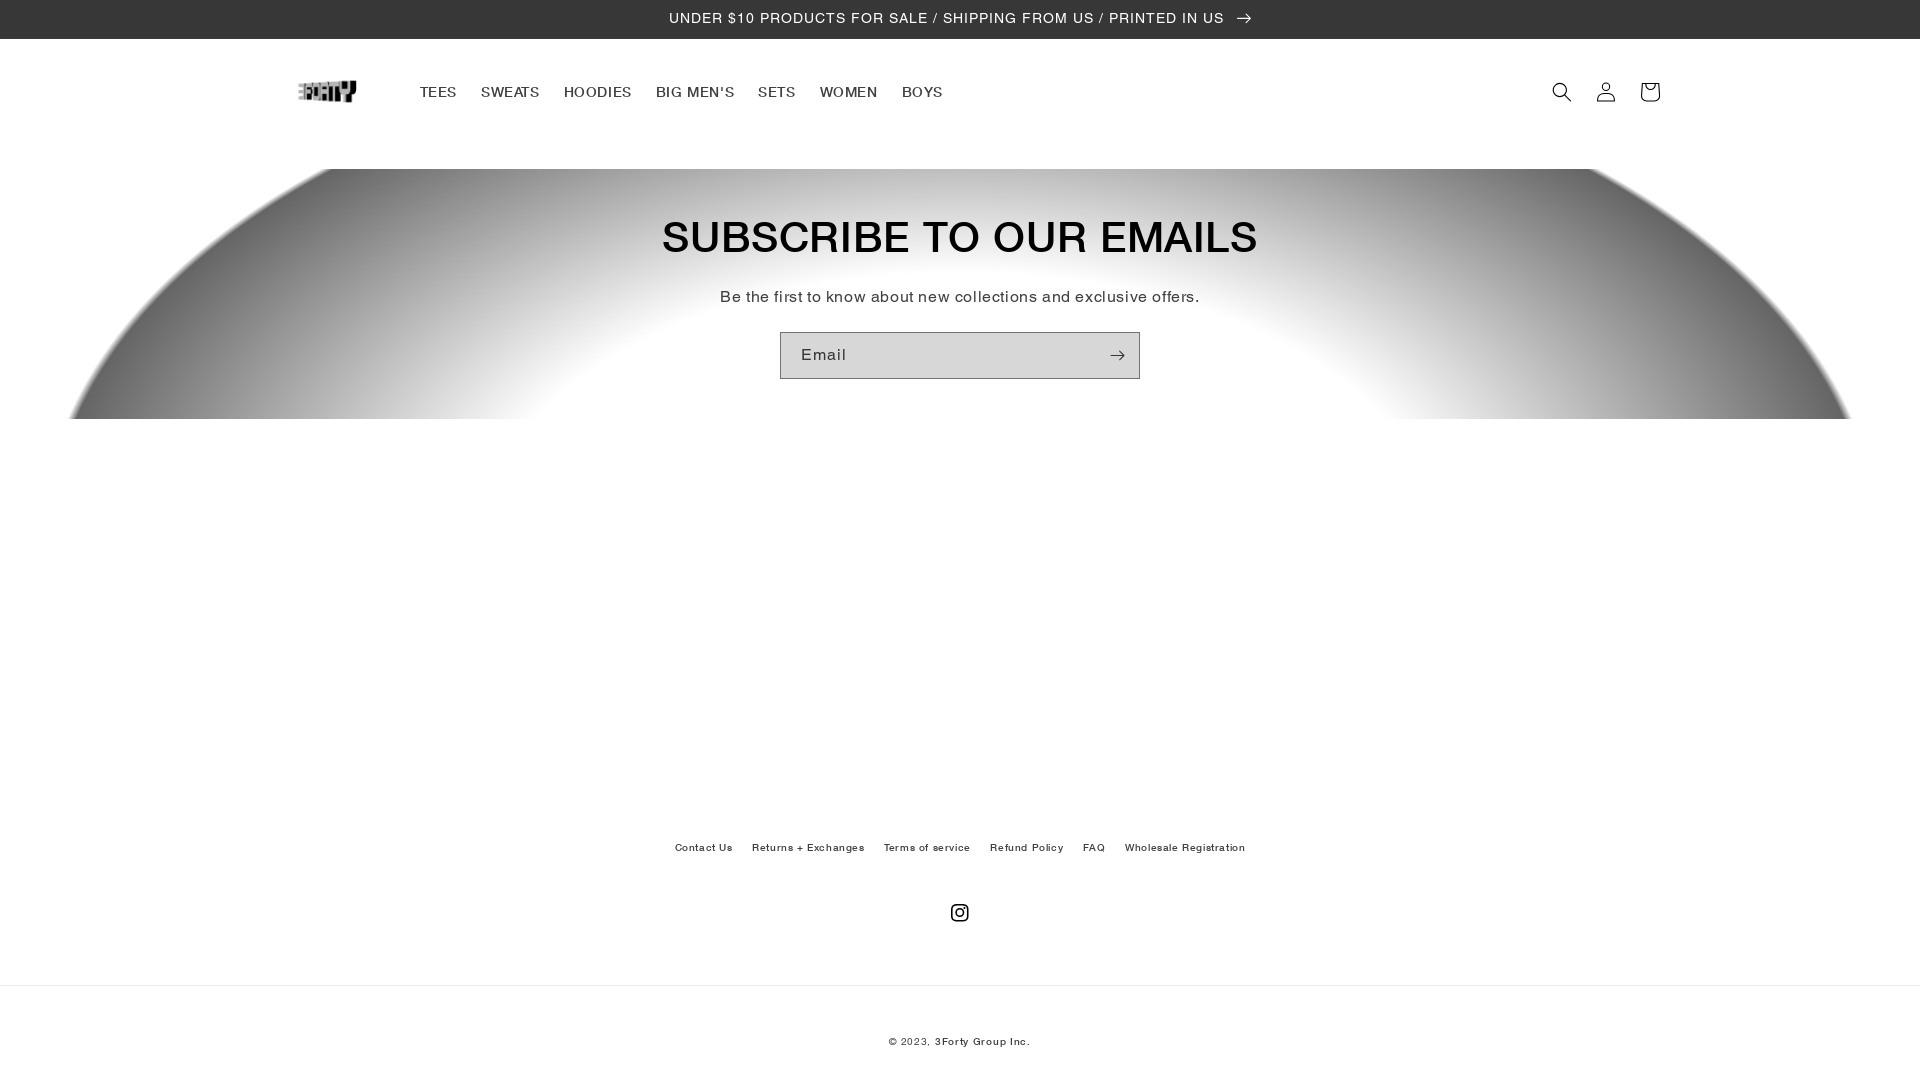  I want to click on SWEATS, so click(510, 92).